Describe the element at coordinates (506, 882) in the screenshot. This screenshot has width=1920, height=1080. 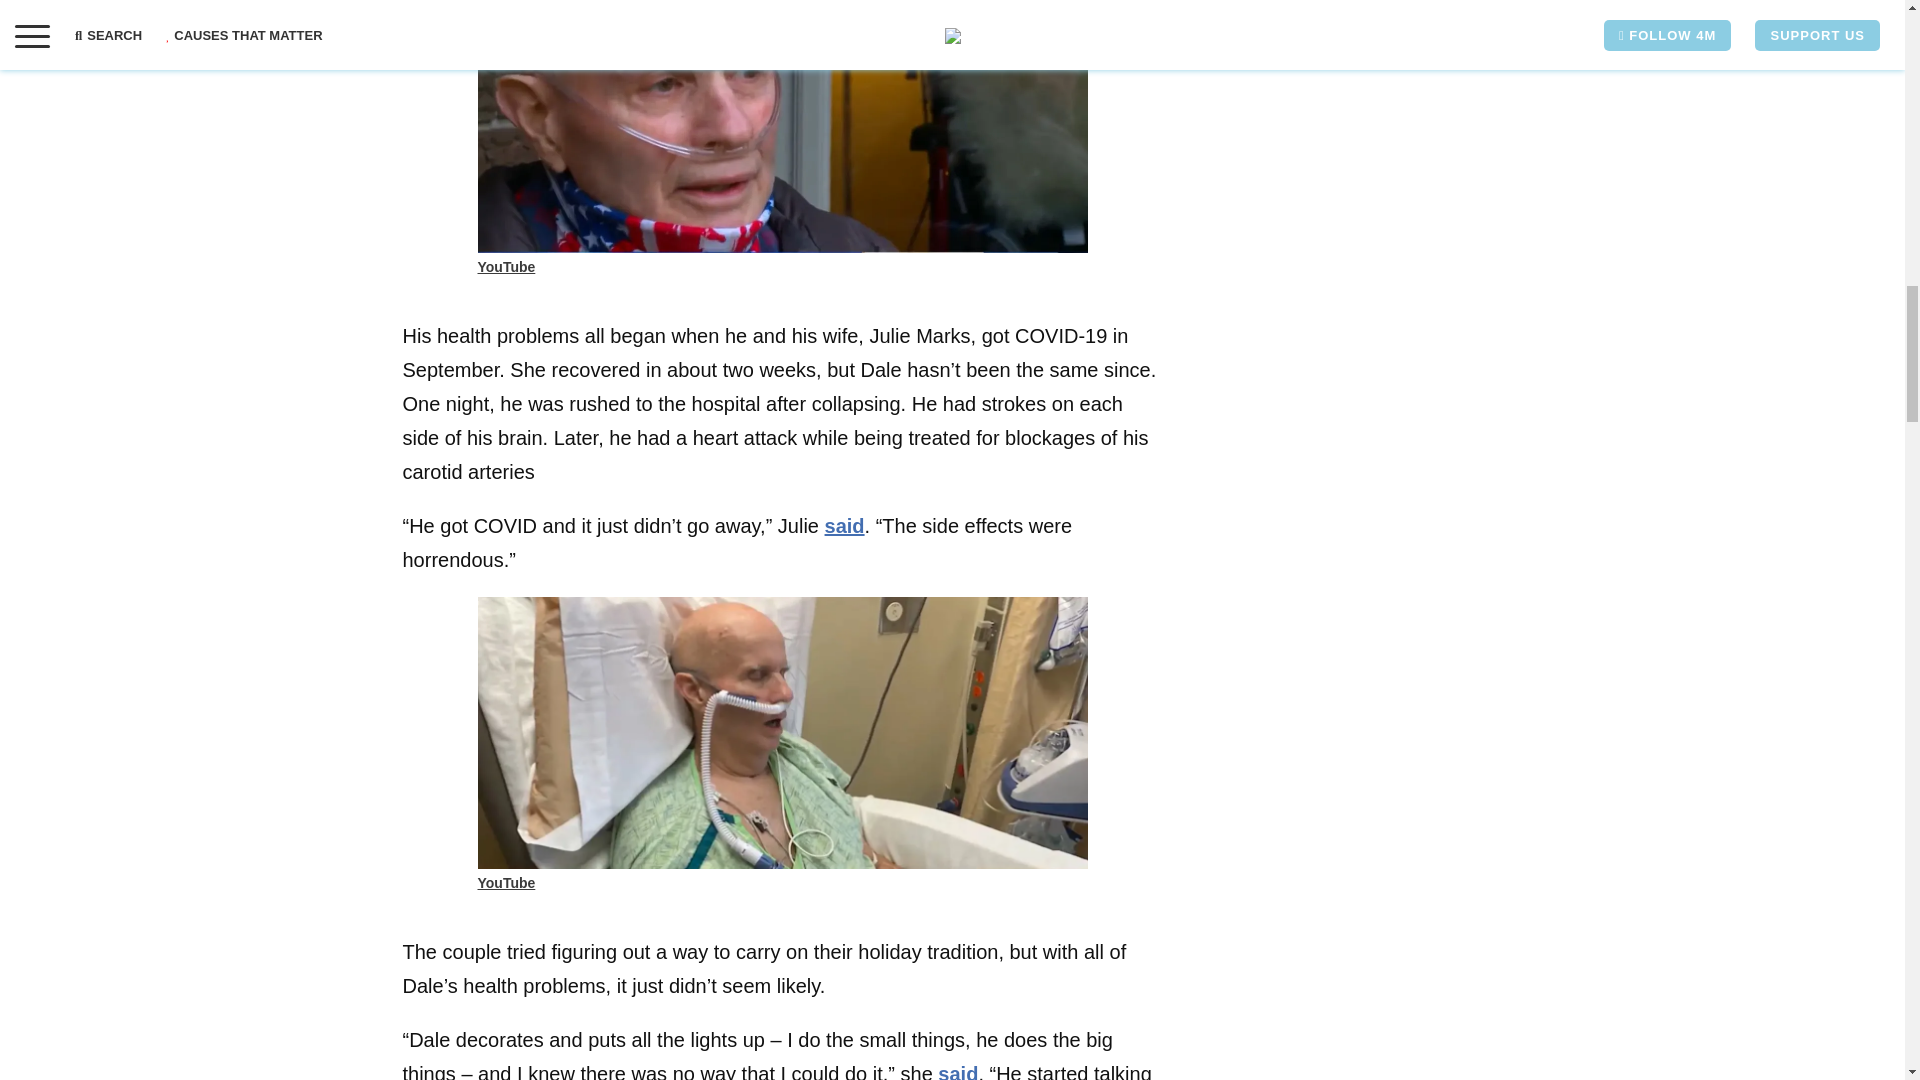
I see `YouTube` at that location.